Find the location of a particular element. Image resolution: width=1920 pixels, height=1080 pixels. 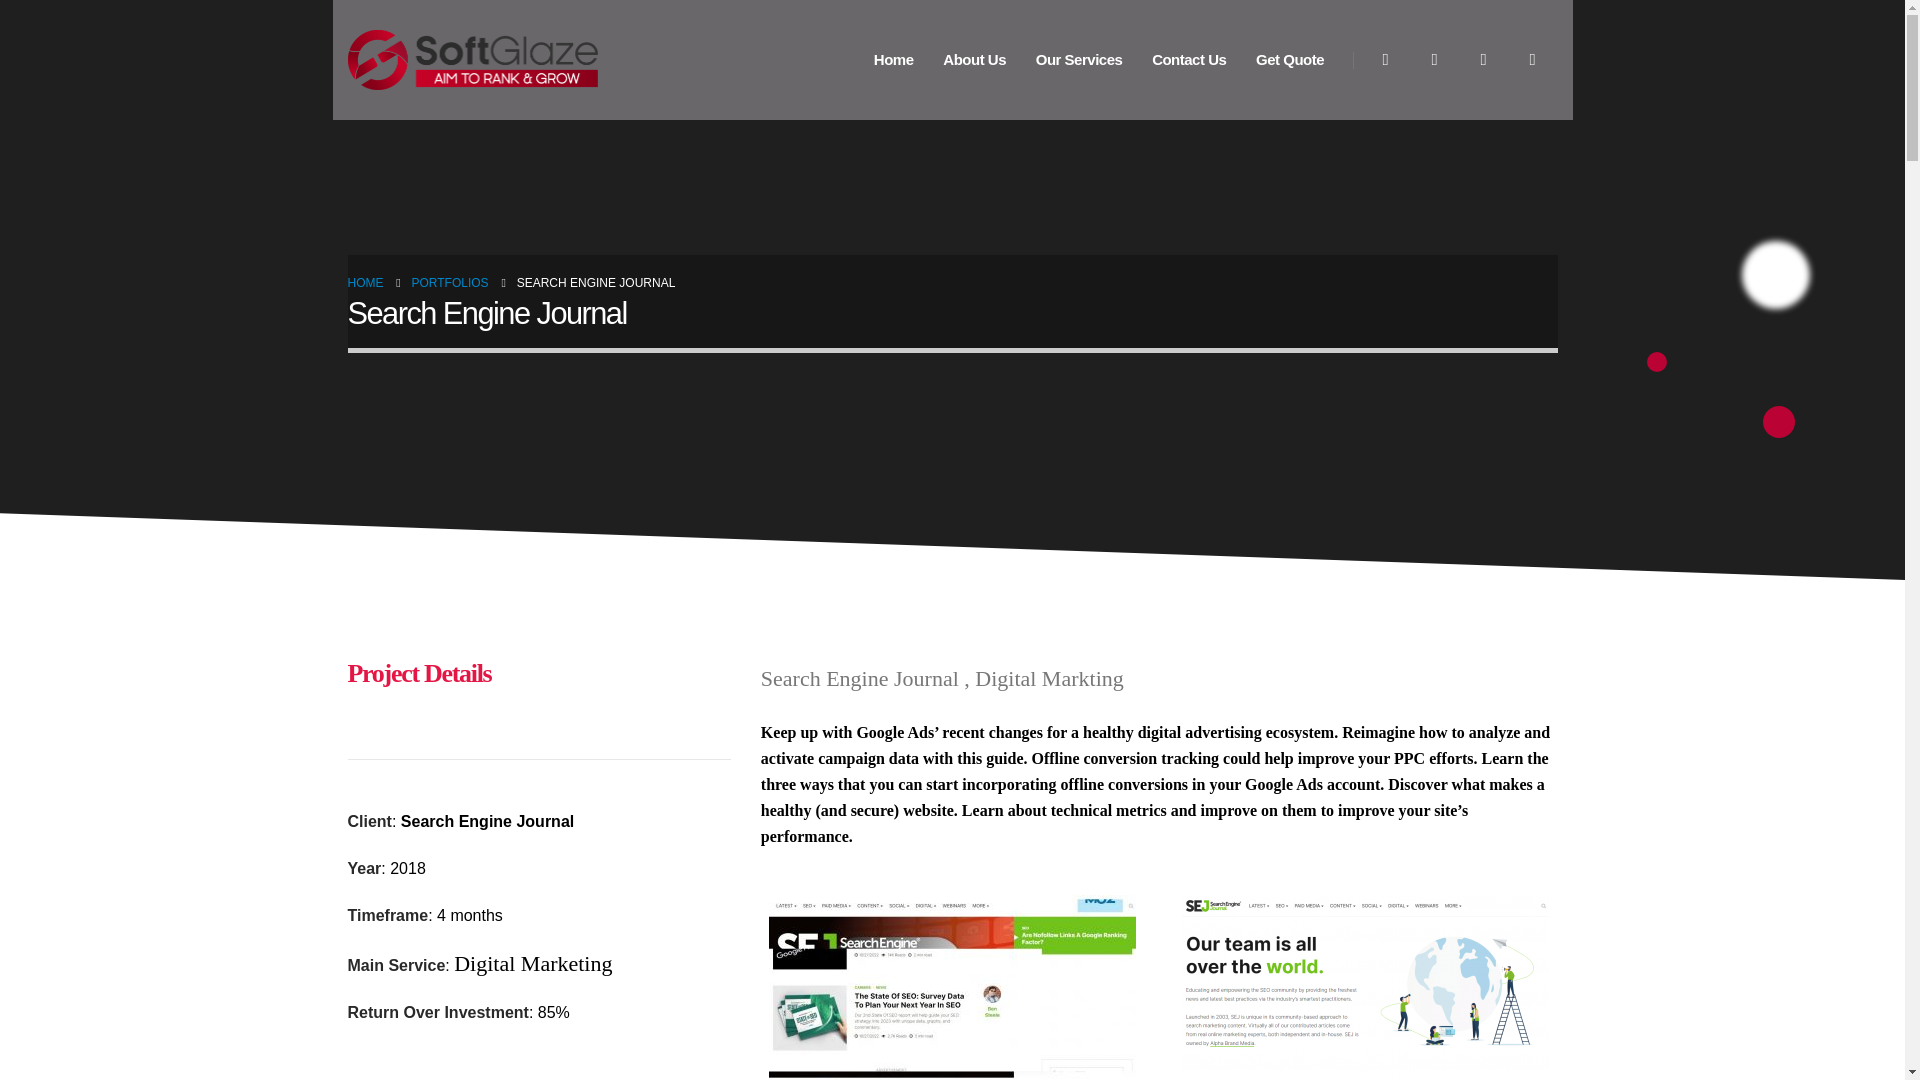

HOME is located at coordinates (366, 282).